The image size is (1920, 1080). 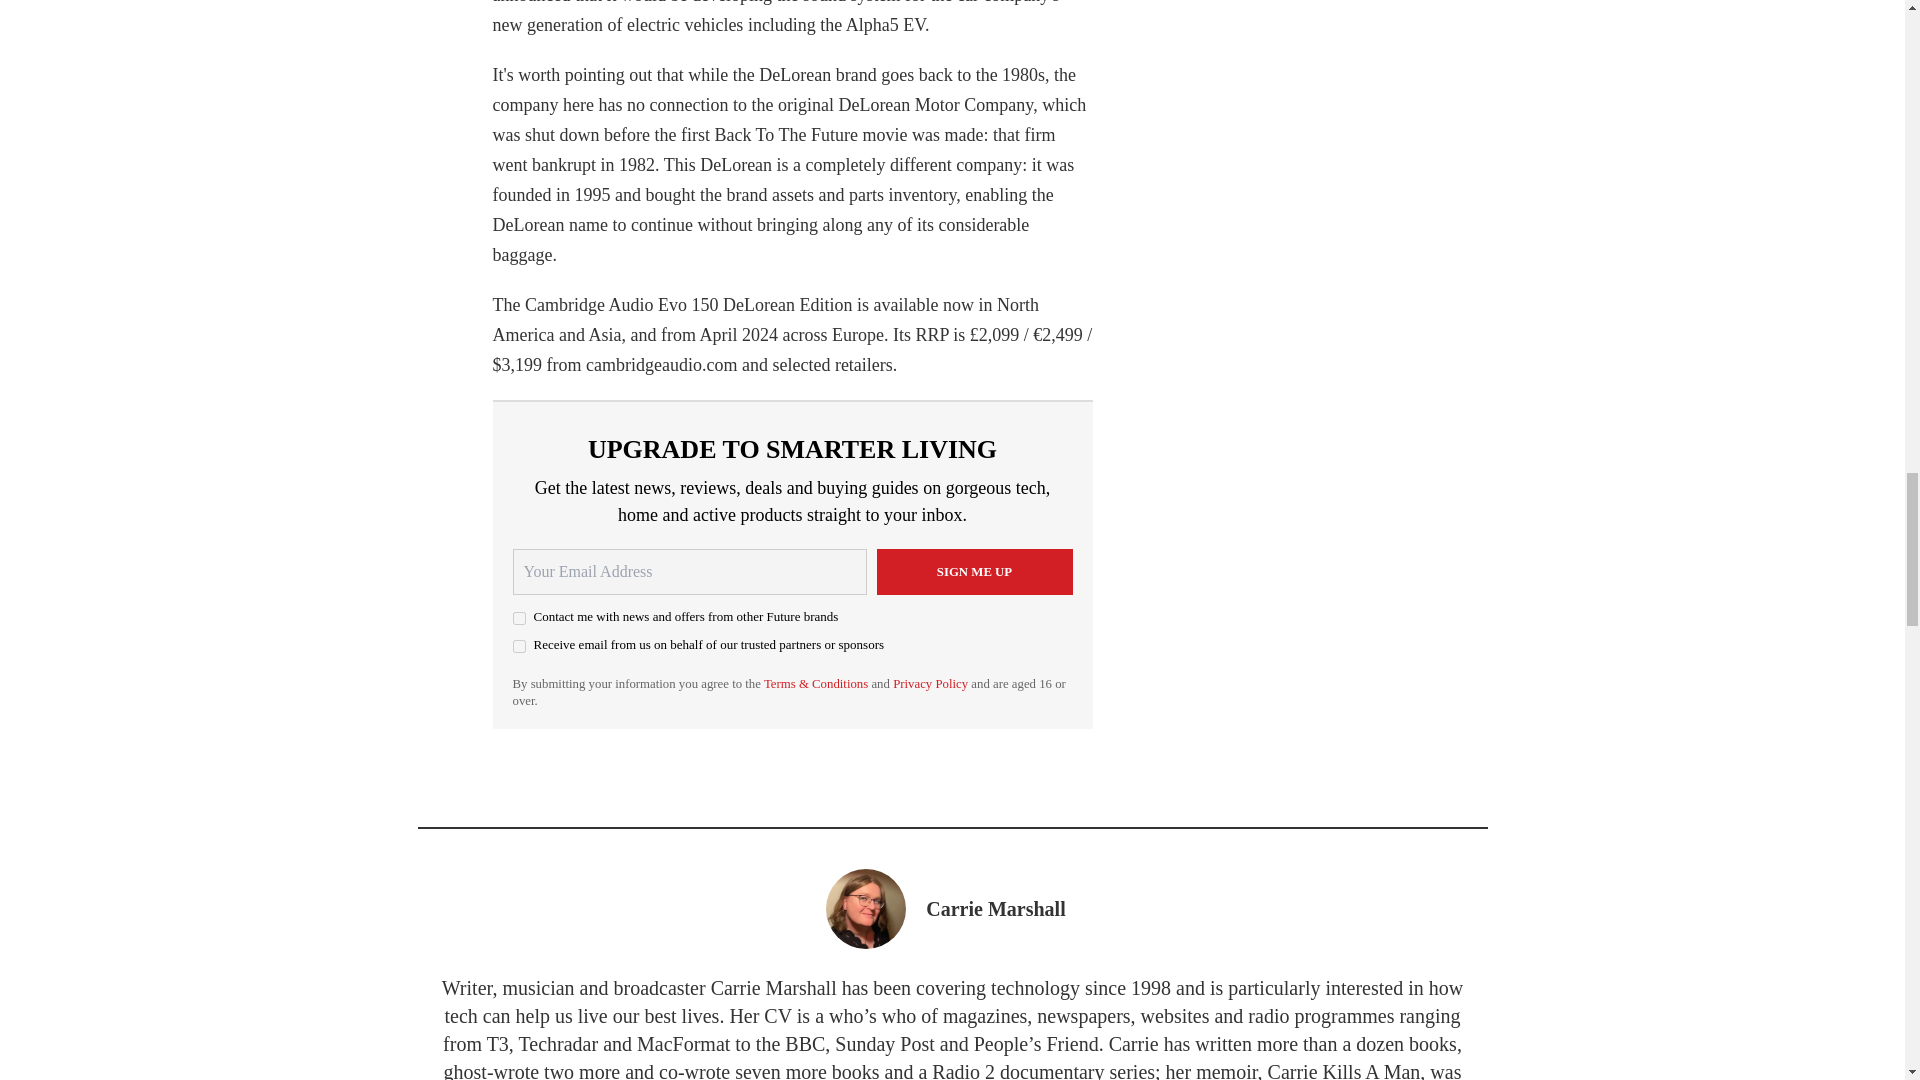 I want to click on on, so click(x=518, y=646).